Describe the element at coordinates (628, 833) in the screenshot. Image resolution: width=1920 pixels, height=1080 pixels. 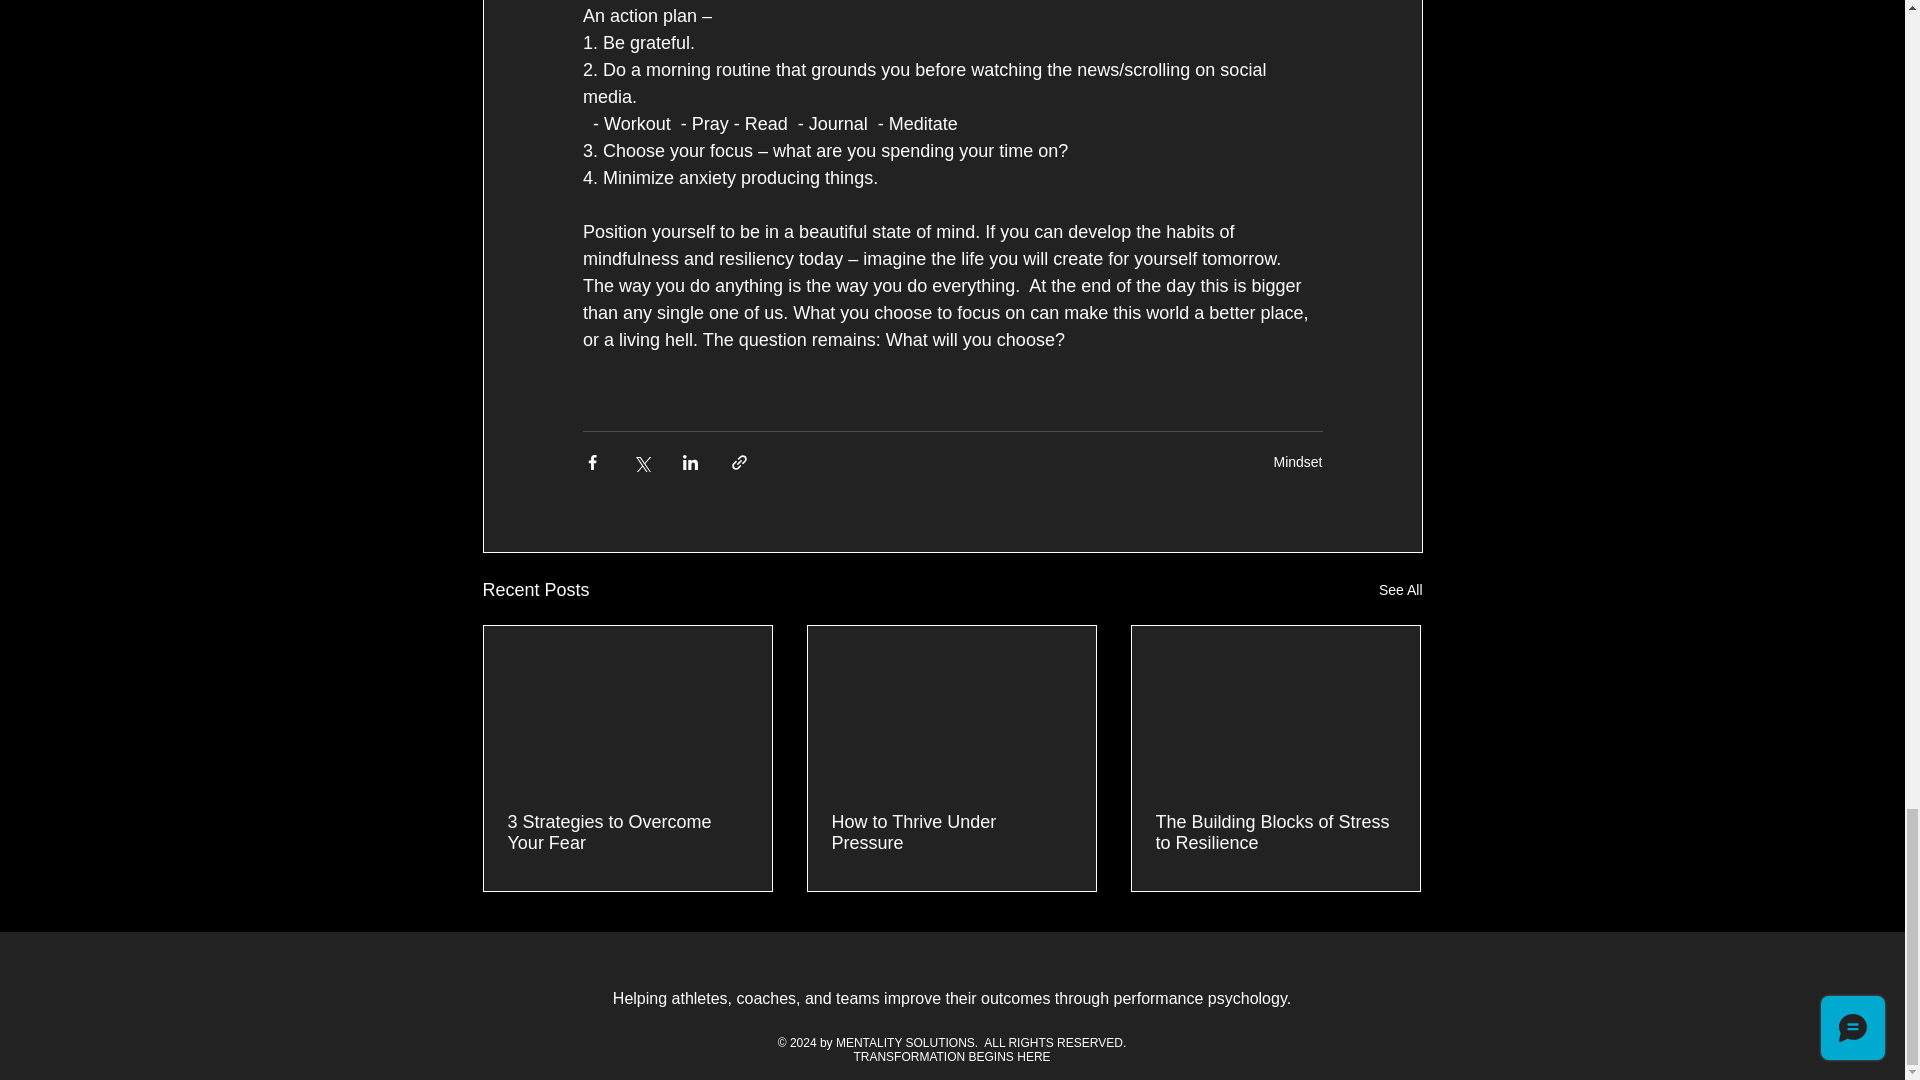
I see `3 Strategies to Overcome Your Fear` at that location.